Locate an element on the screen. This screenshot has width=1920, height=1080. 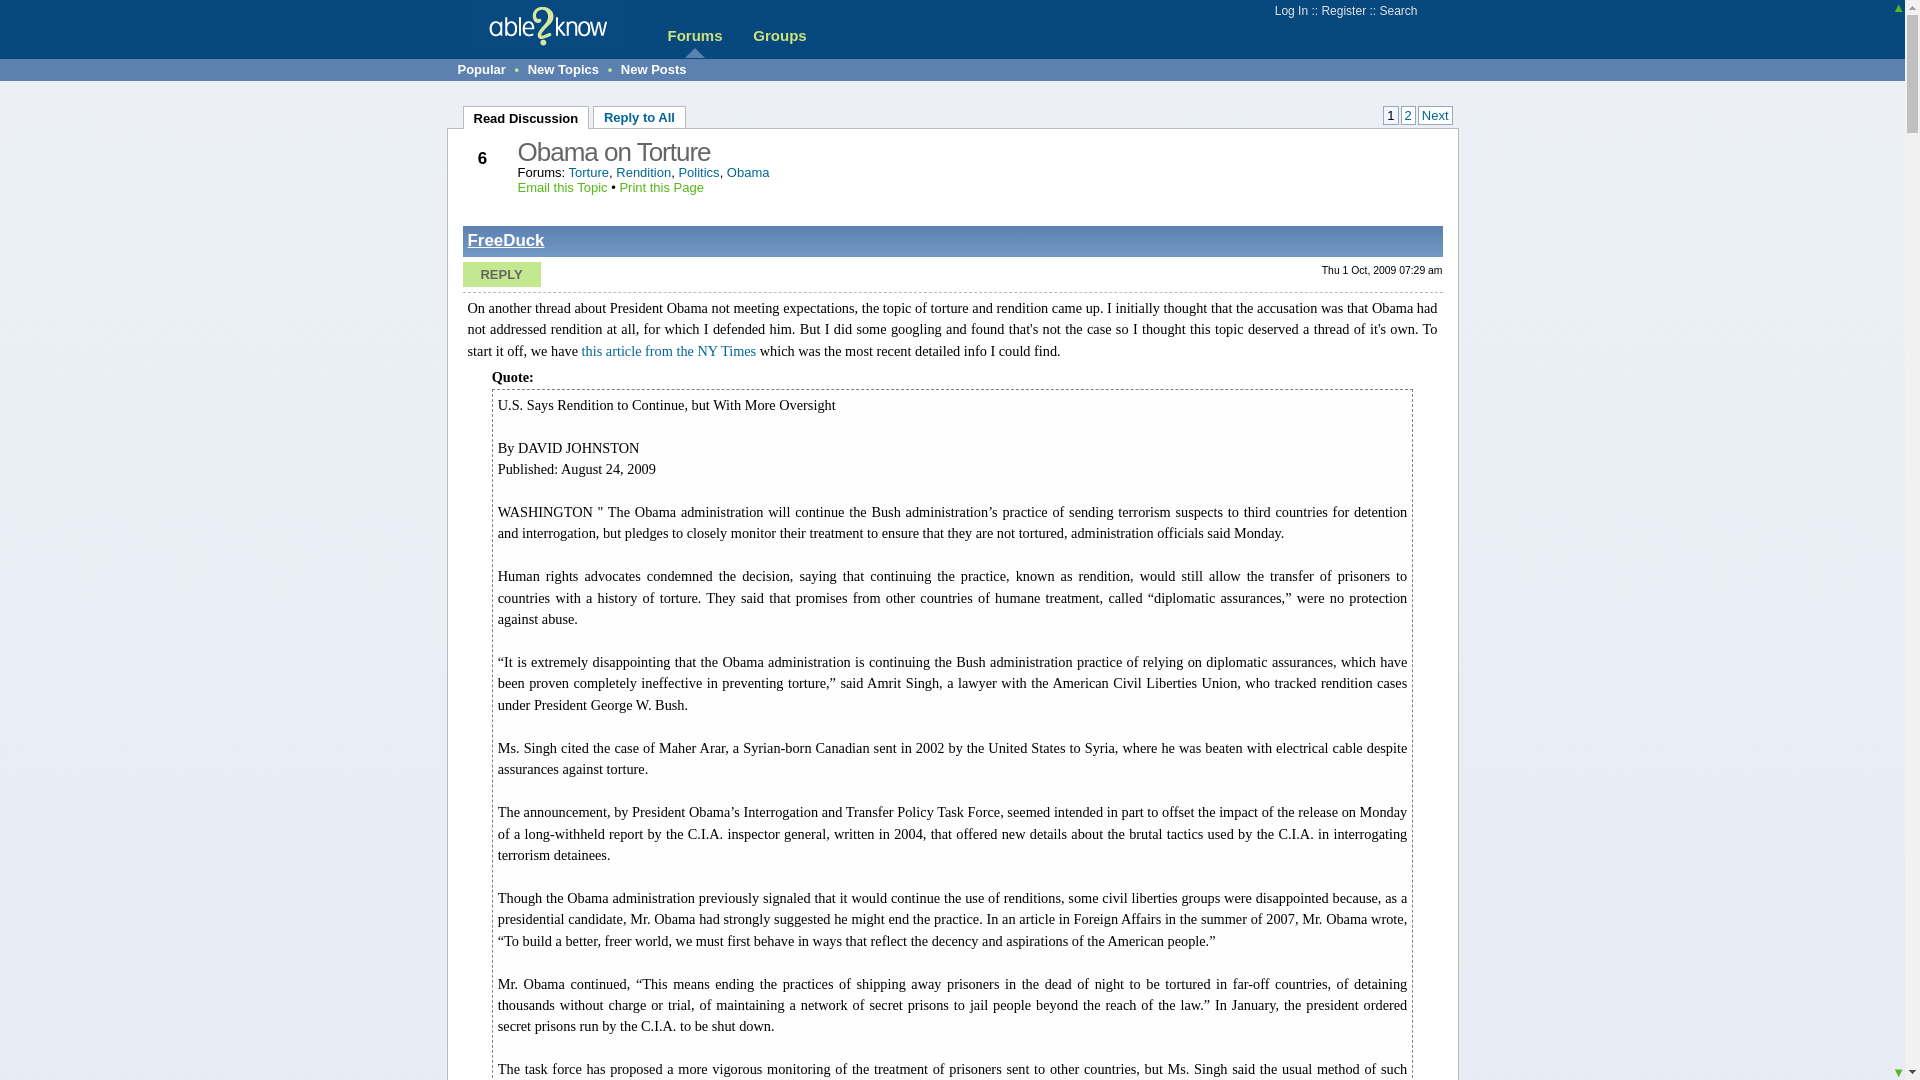
View Profile is located at coordinates (506, 240).